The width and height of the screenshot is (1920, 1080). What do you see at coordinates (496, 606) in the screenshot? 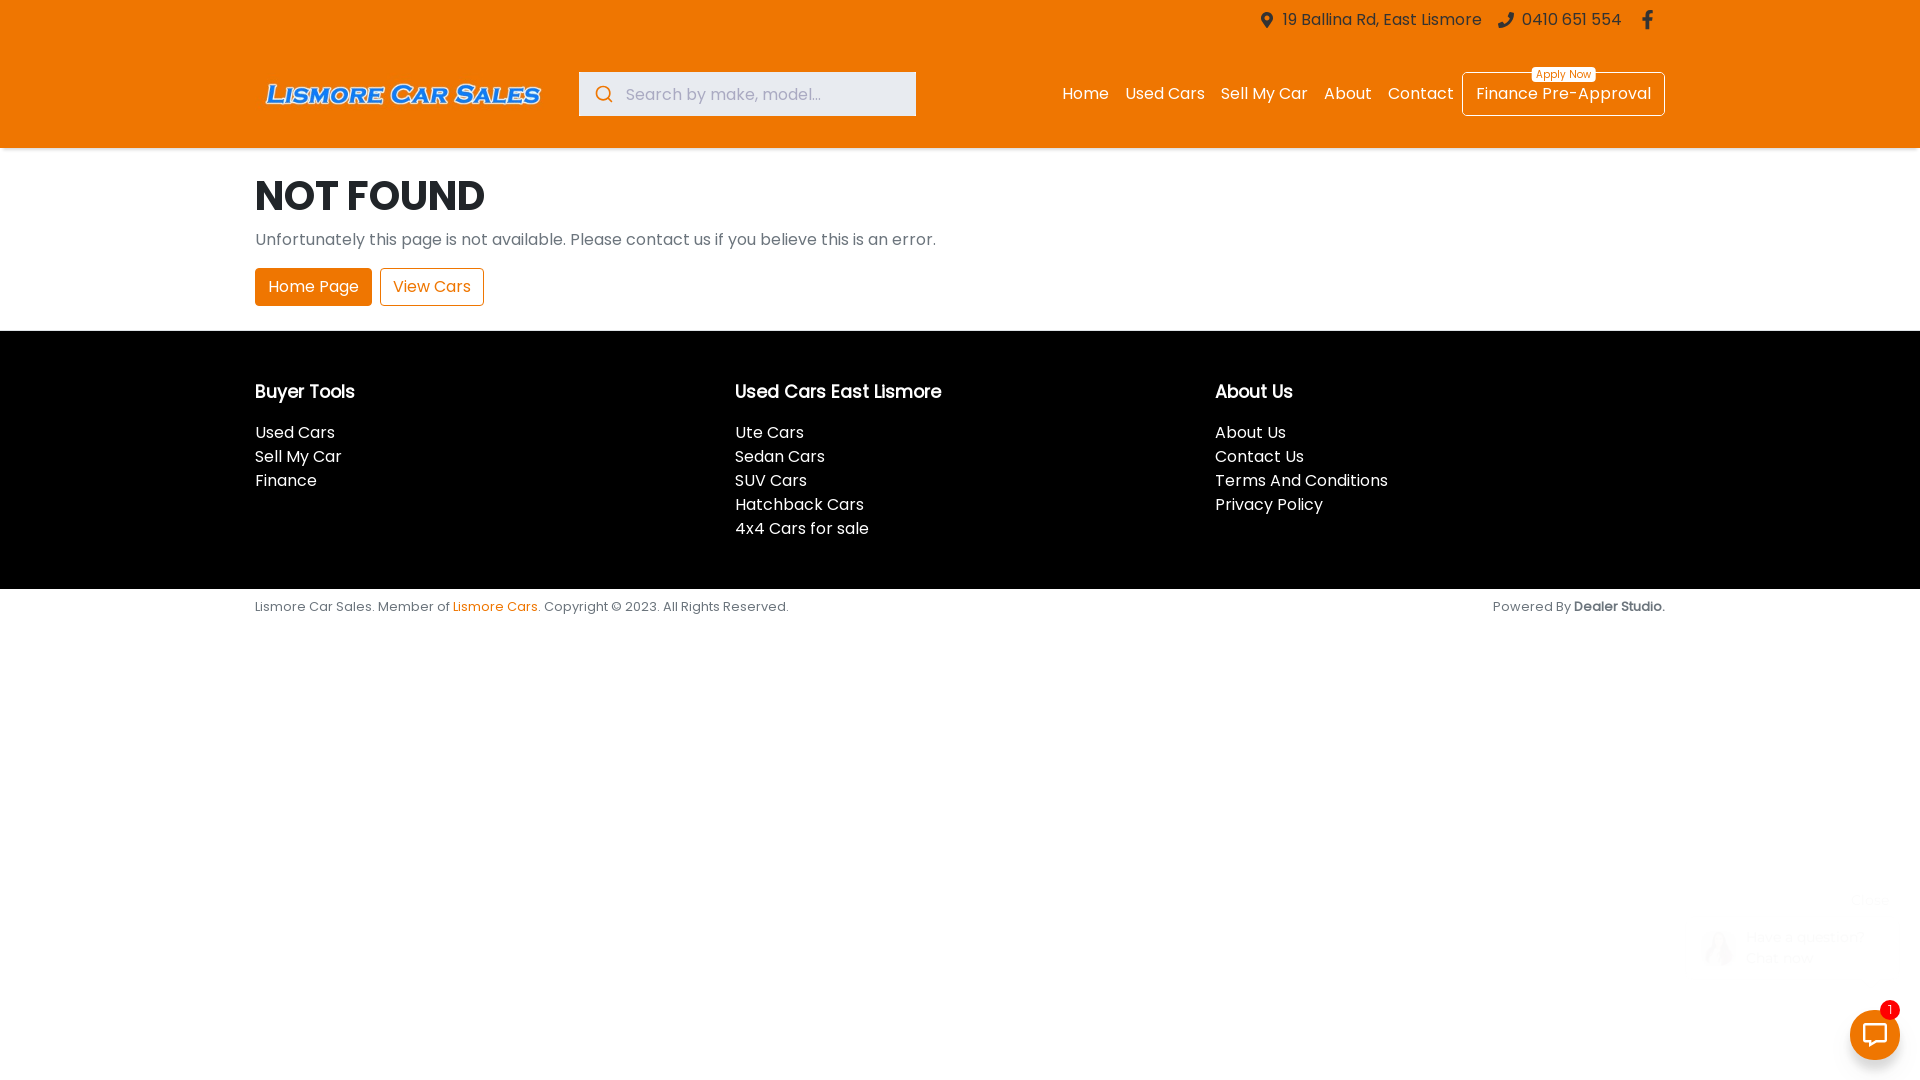
I see `Lismore Cars` at bounding box center [496, 606].